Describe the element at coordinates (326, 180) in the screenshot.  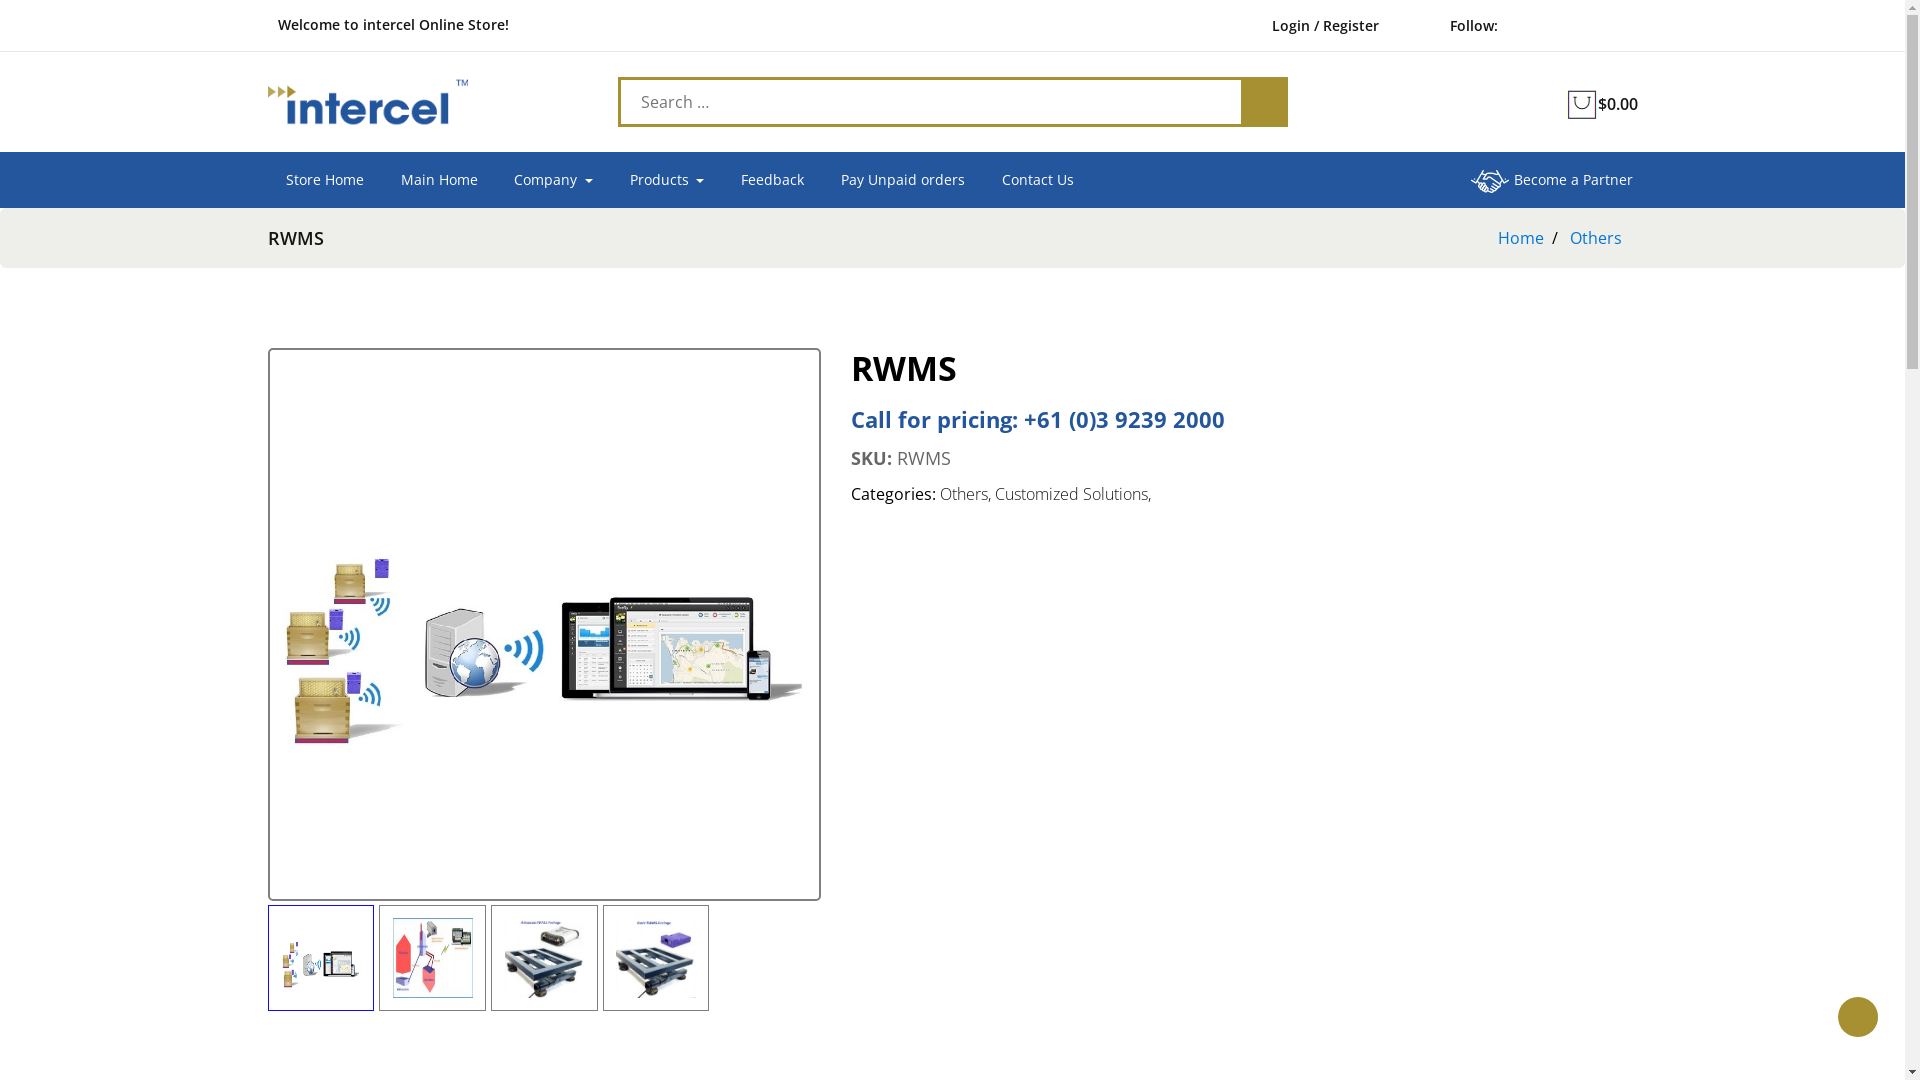
I see `Store Home` at that location.